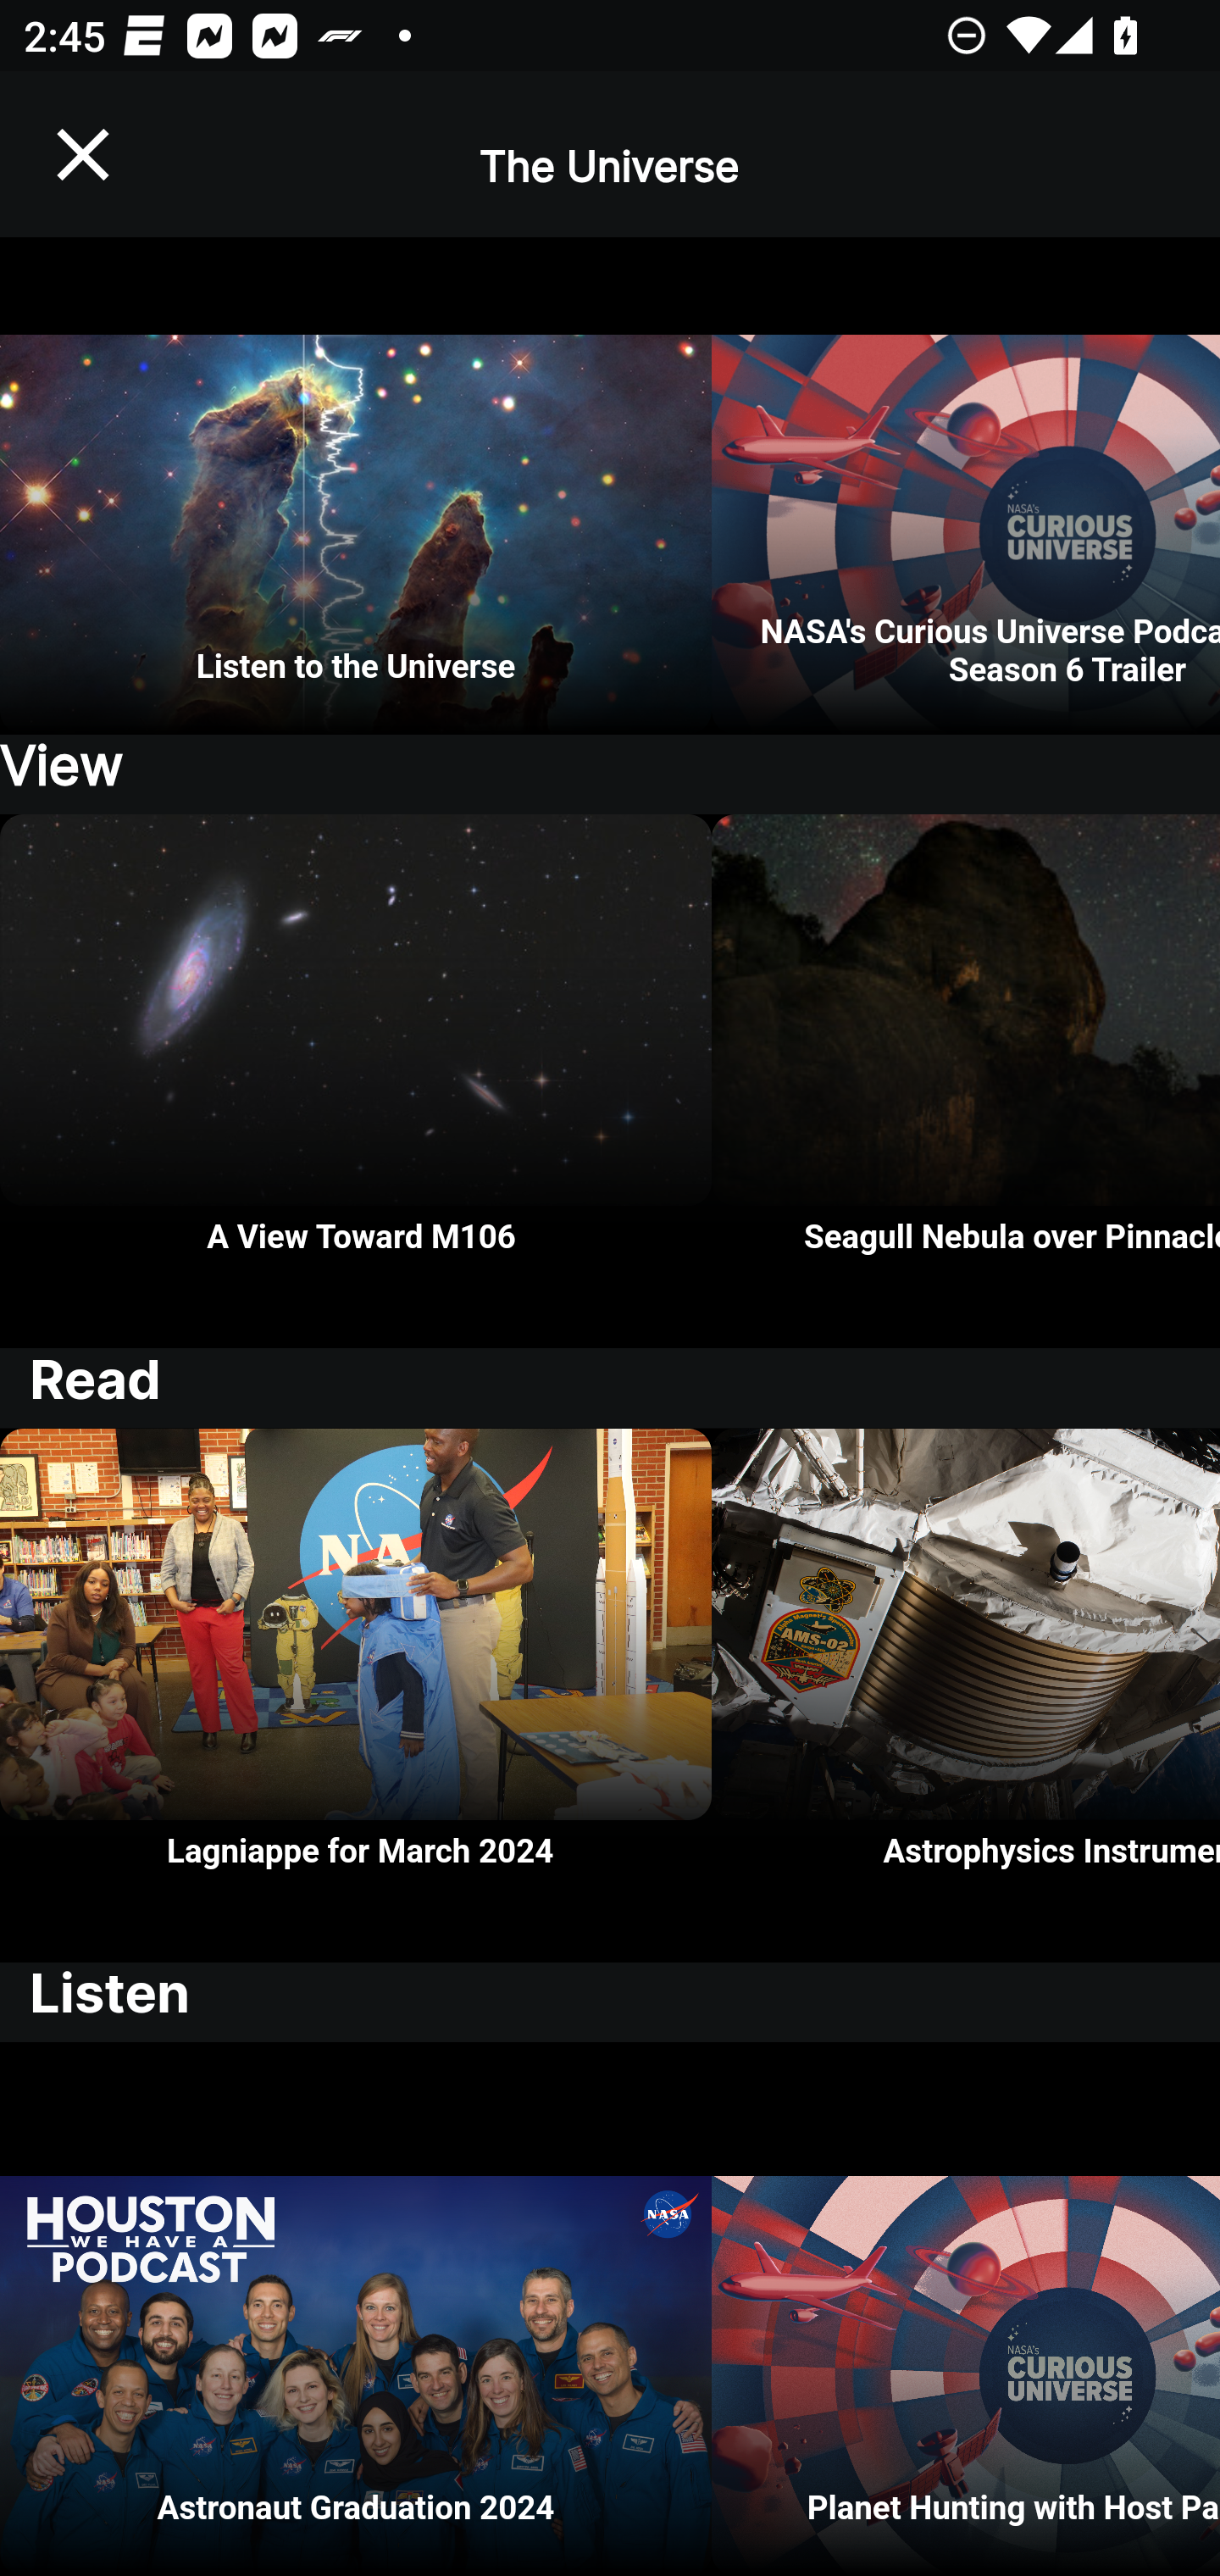 The width and height of the screenshot is (1220, 2576). What do you see at coordinates (356, 2309) in the screenshot?
I see `Astronaut Graduation 2024` at bounding box center [356, 2309].